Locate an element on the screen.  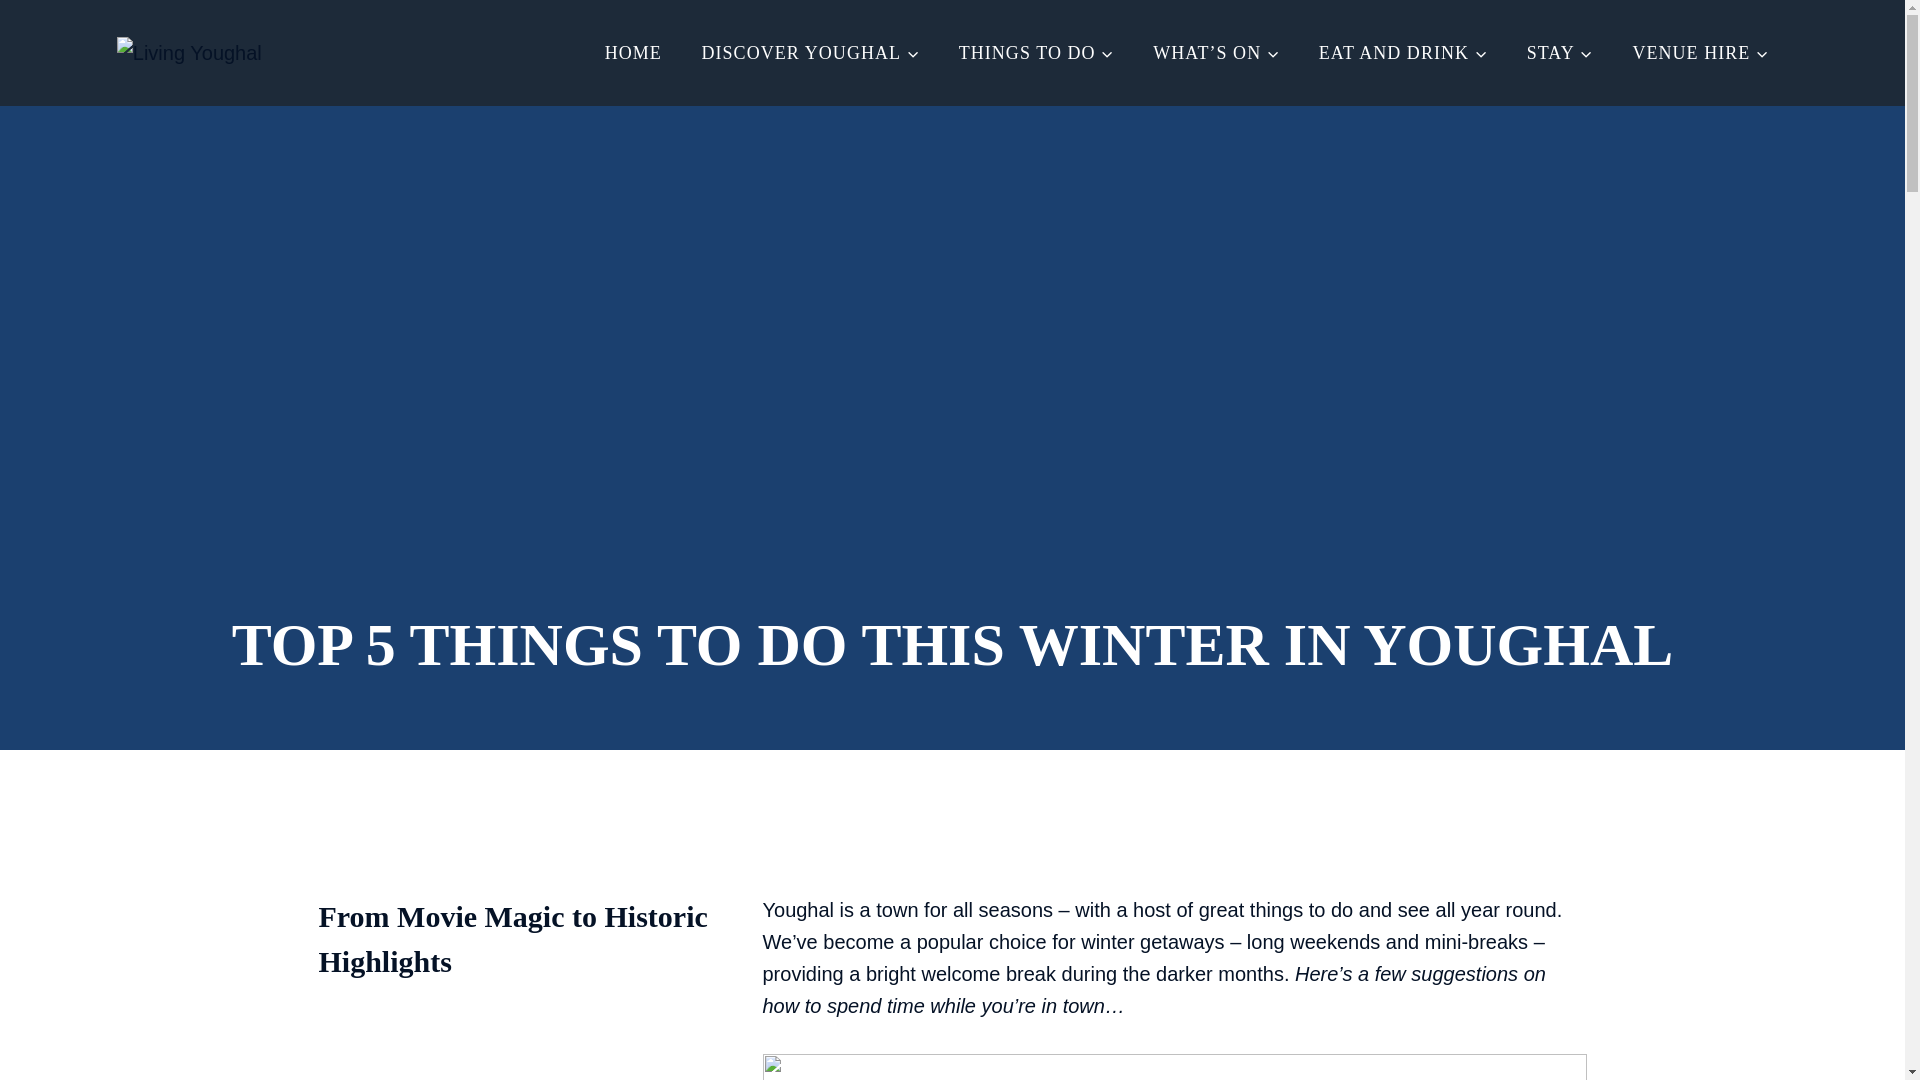
STAY is located at coordinates (1560, 52).